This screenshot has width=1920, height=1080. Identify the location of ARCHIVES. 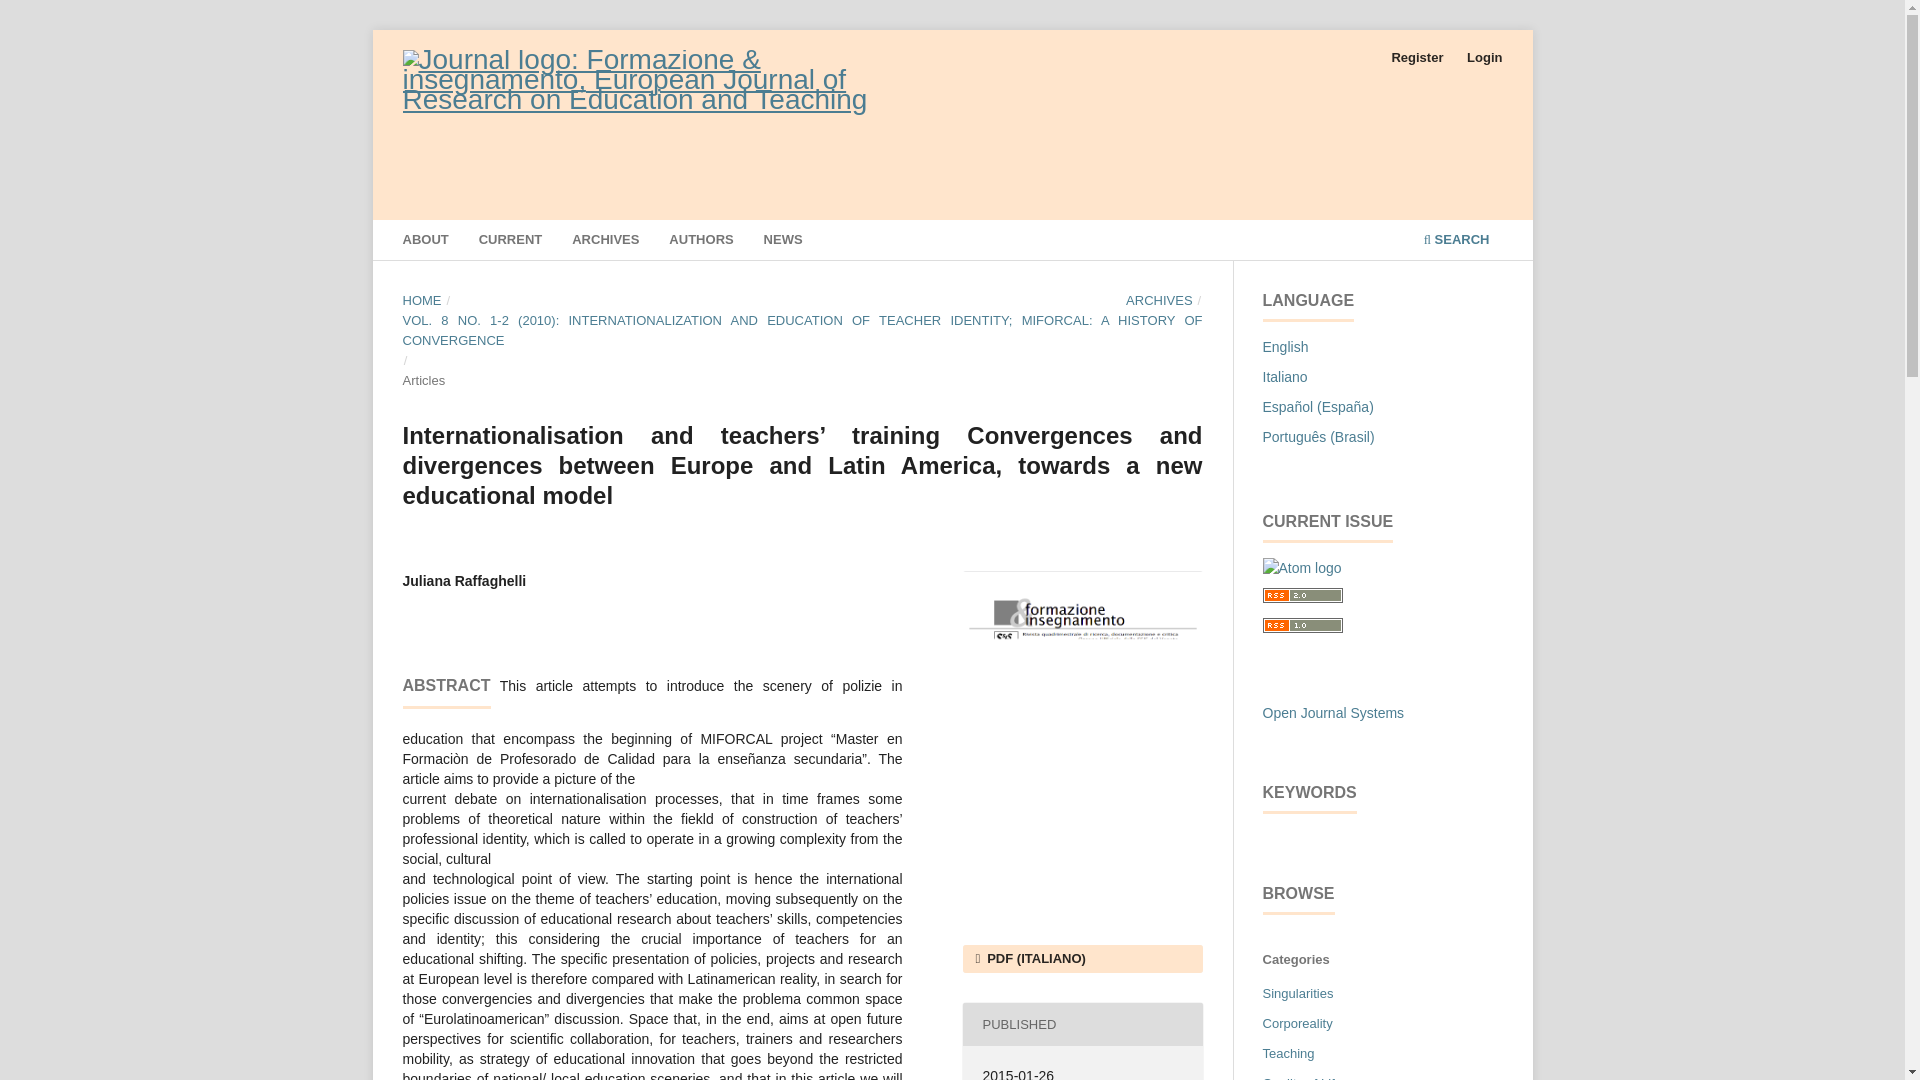
(1158, 300).